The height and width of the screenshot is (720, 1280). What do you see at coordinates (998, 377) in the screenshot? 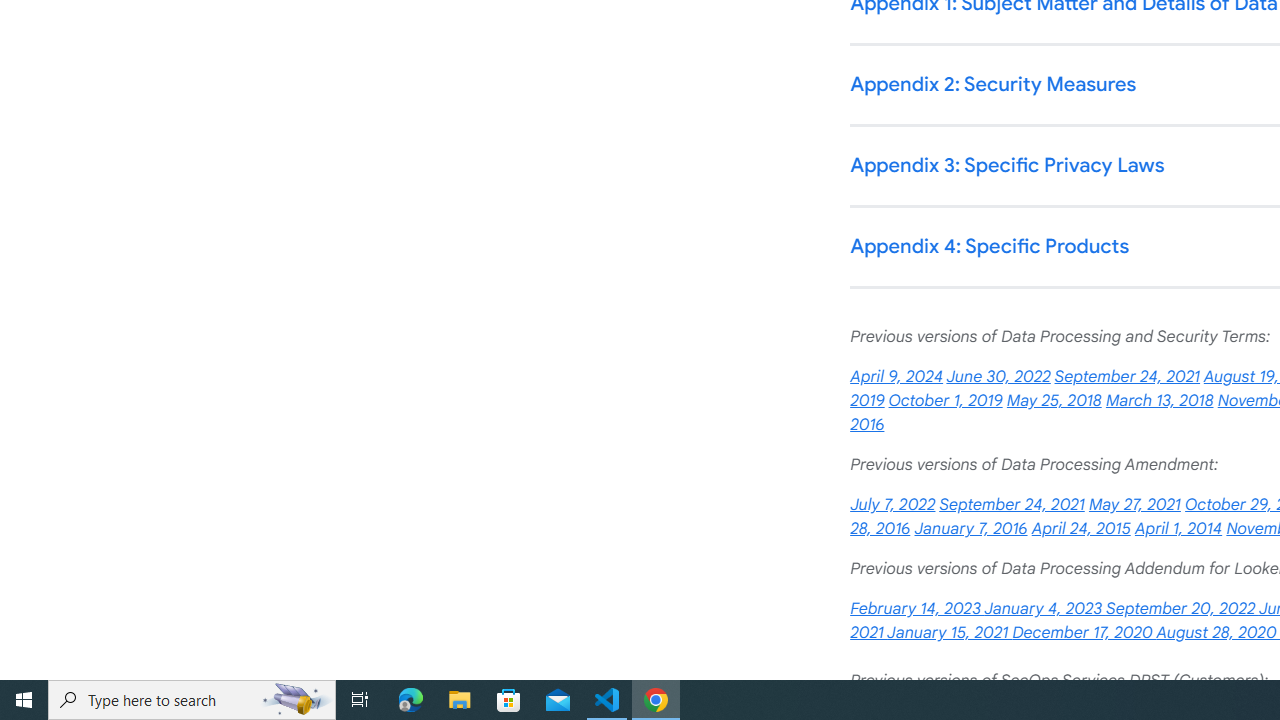
I see `June 30, 2022` at bounding box center [998, 377].